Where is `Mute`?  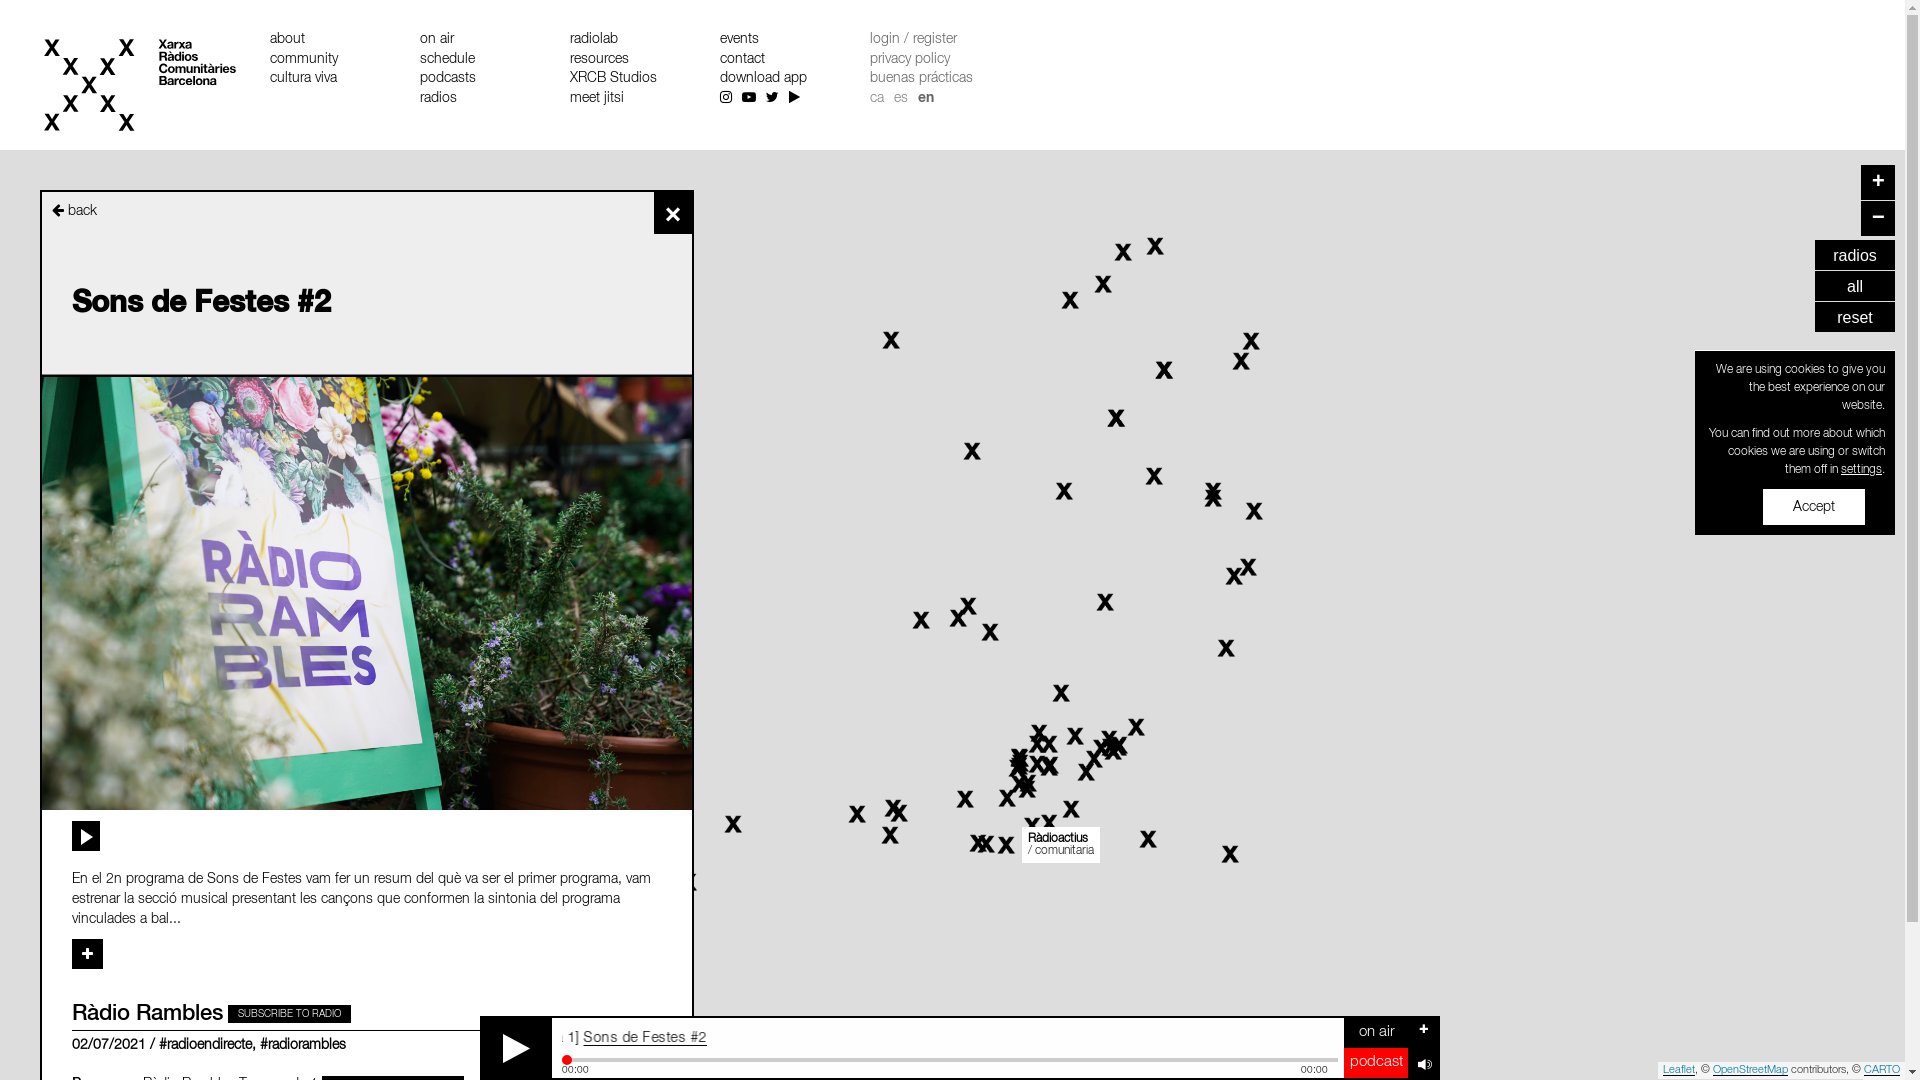
Mute is located at coordinates (1423, 1063).